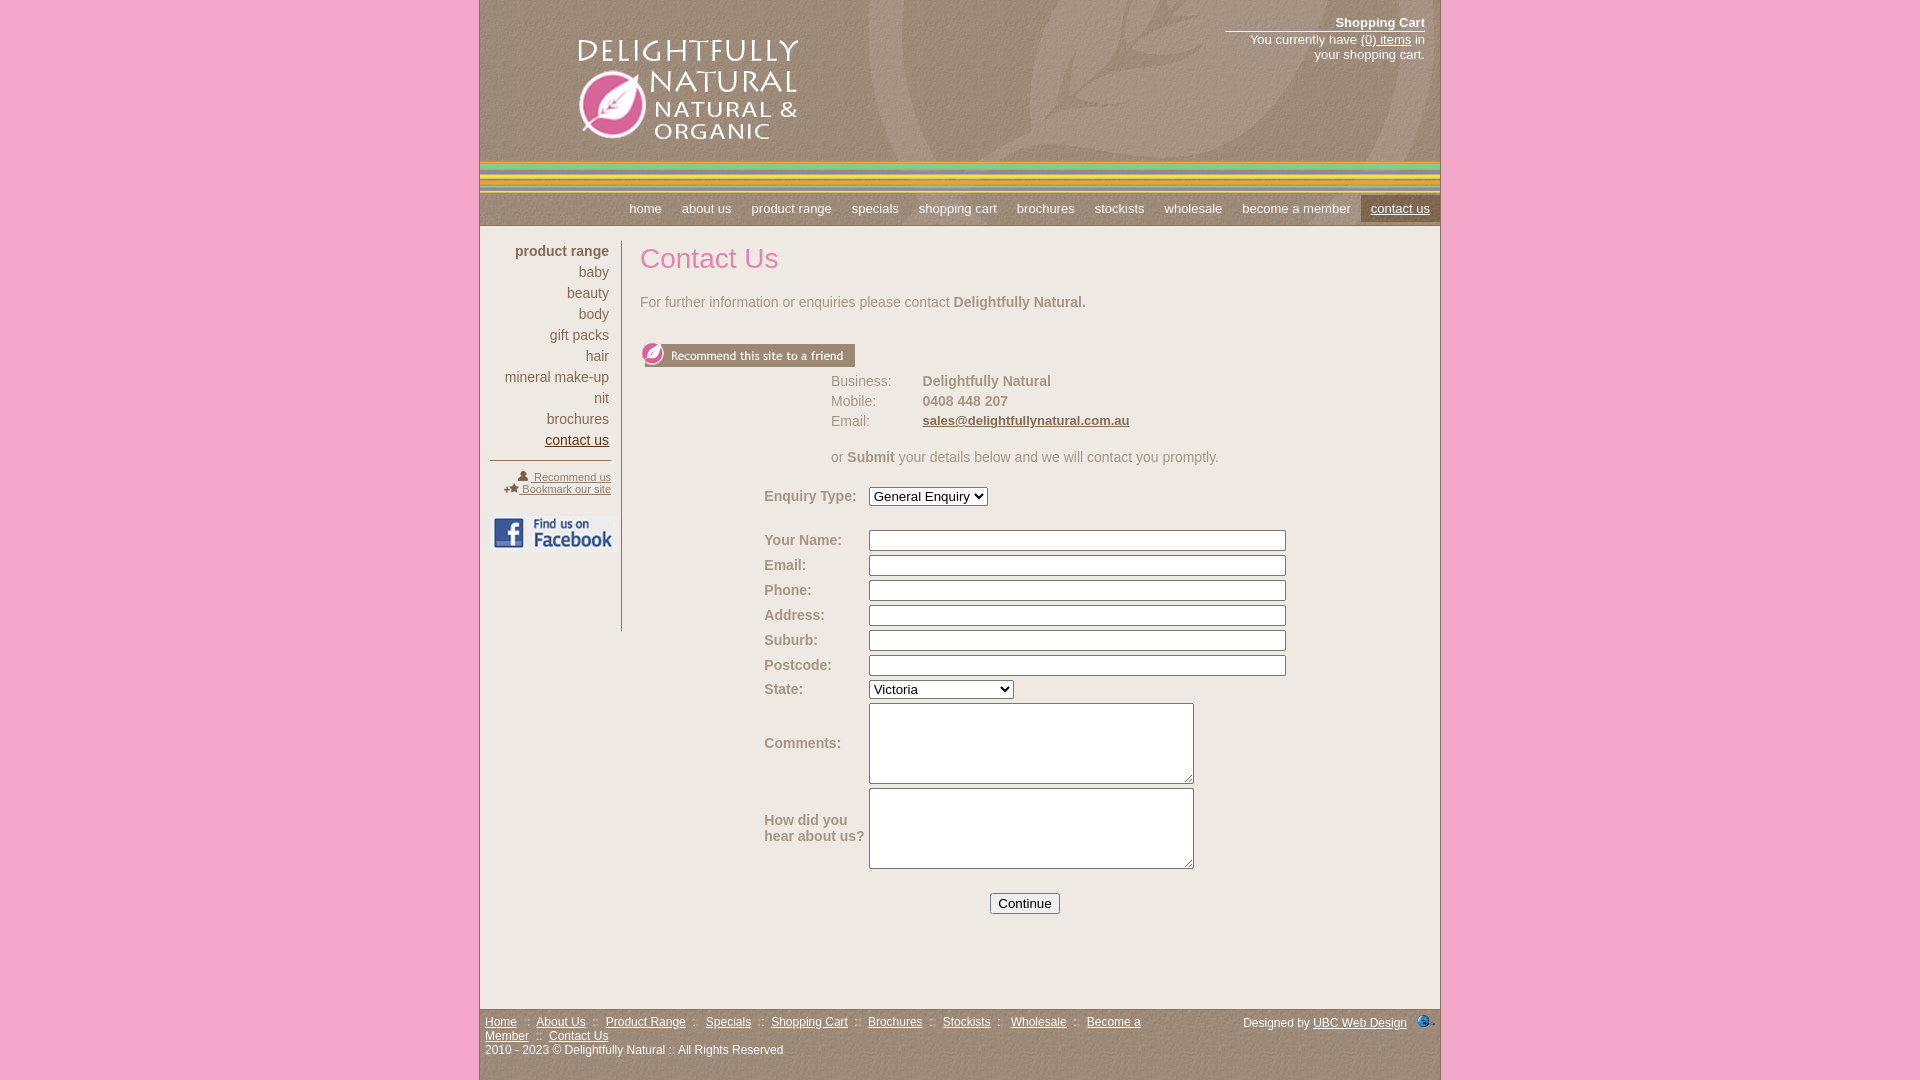 Image resolution: width=1920 pixels, height=1080 pixels. What do you see at coordinates (550, 398) in the screenshot?
I see `nit` at bounding box center [550, 398].